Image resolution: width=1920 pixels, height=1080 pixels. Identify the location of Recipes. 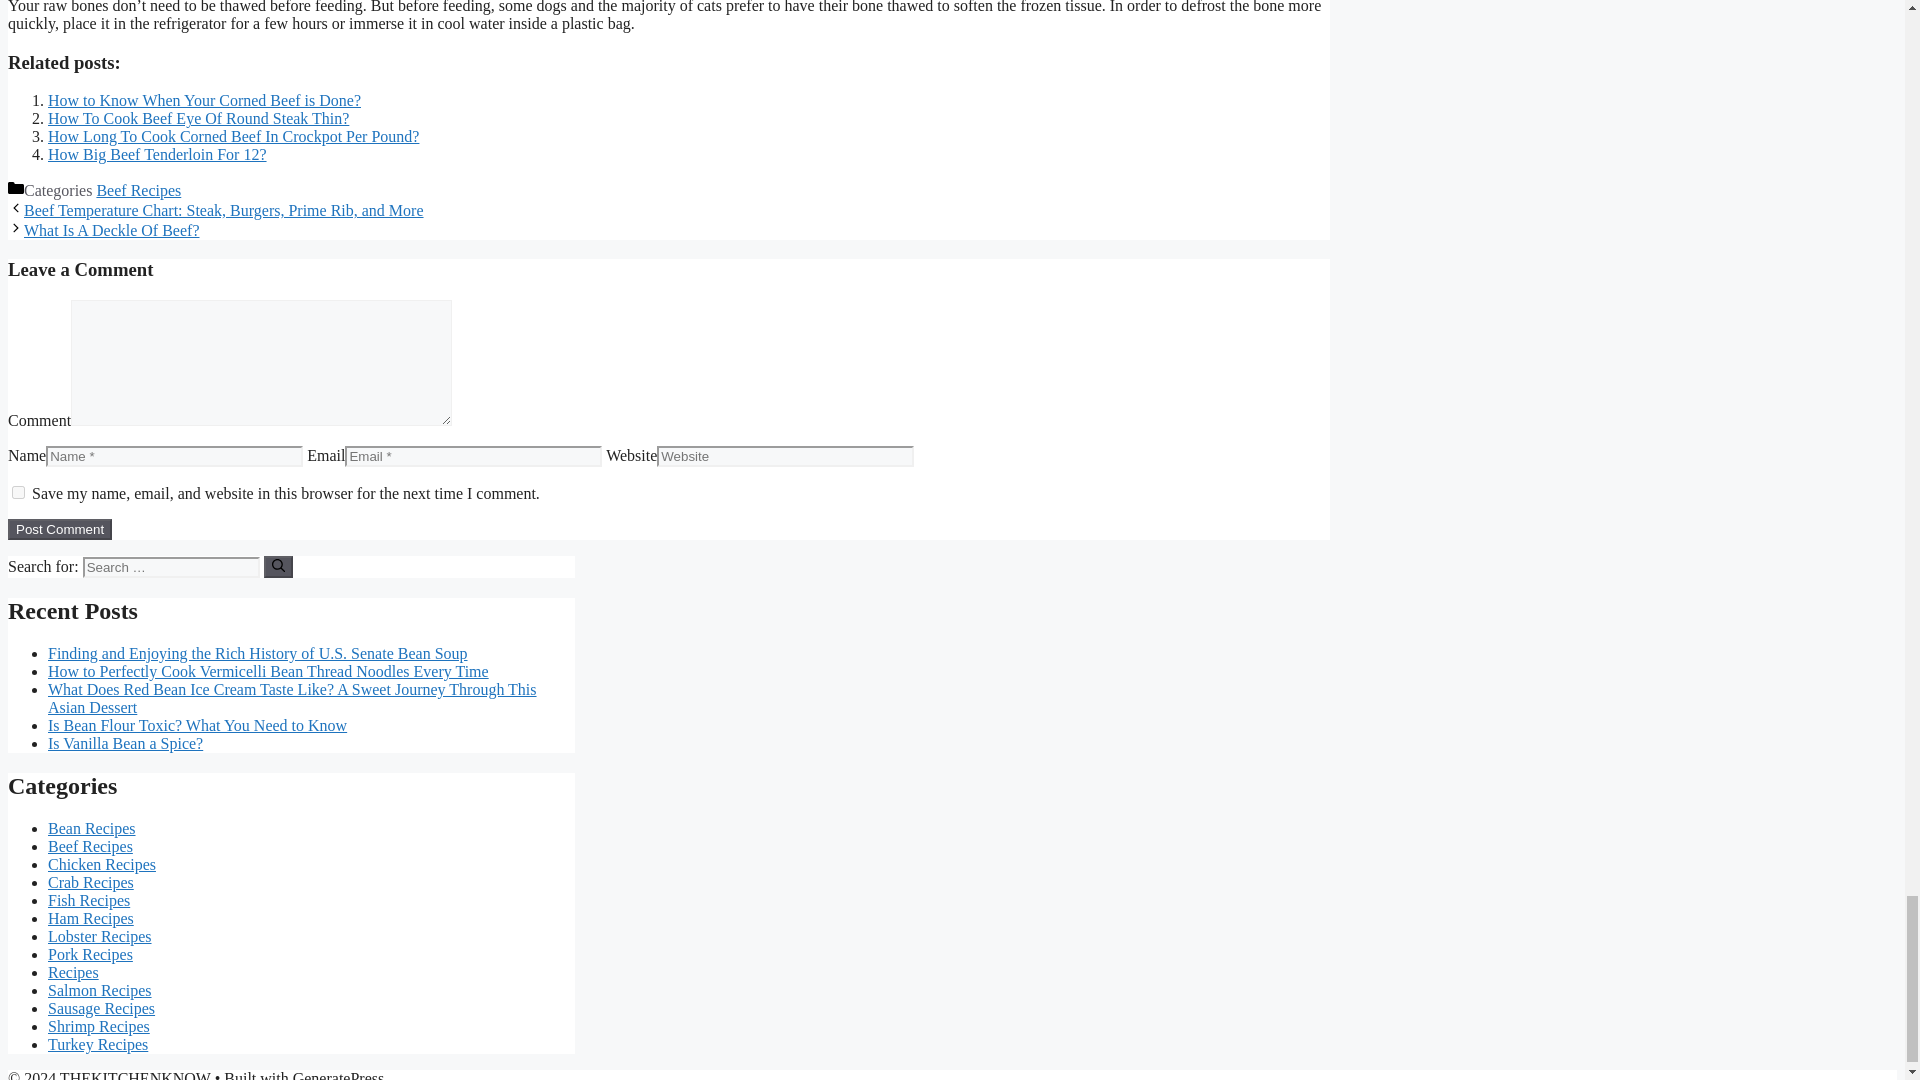
(74, 972).